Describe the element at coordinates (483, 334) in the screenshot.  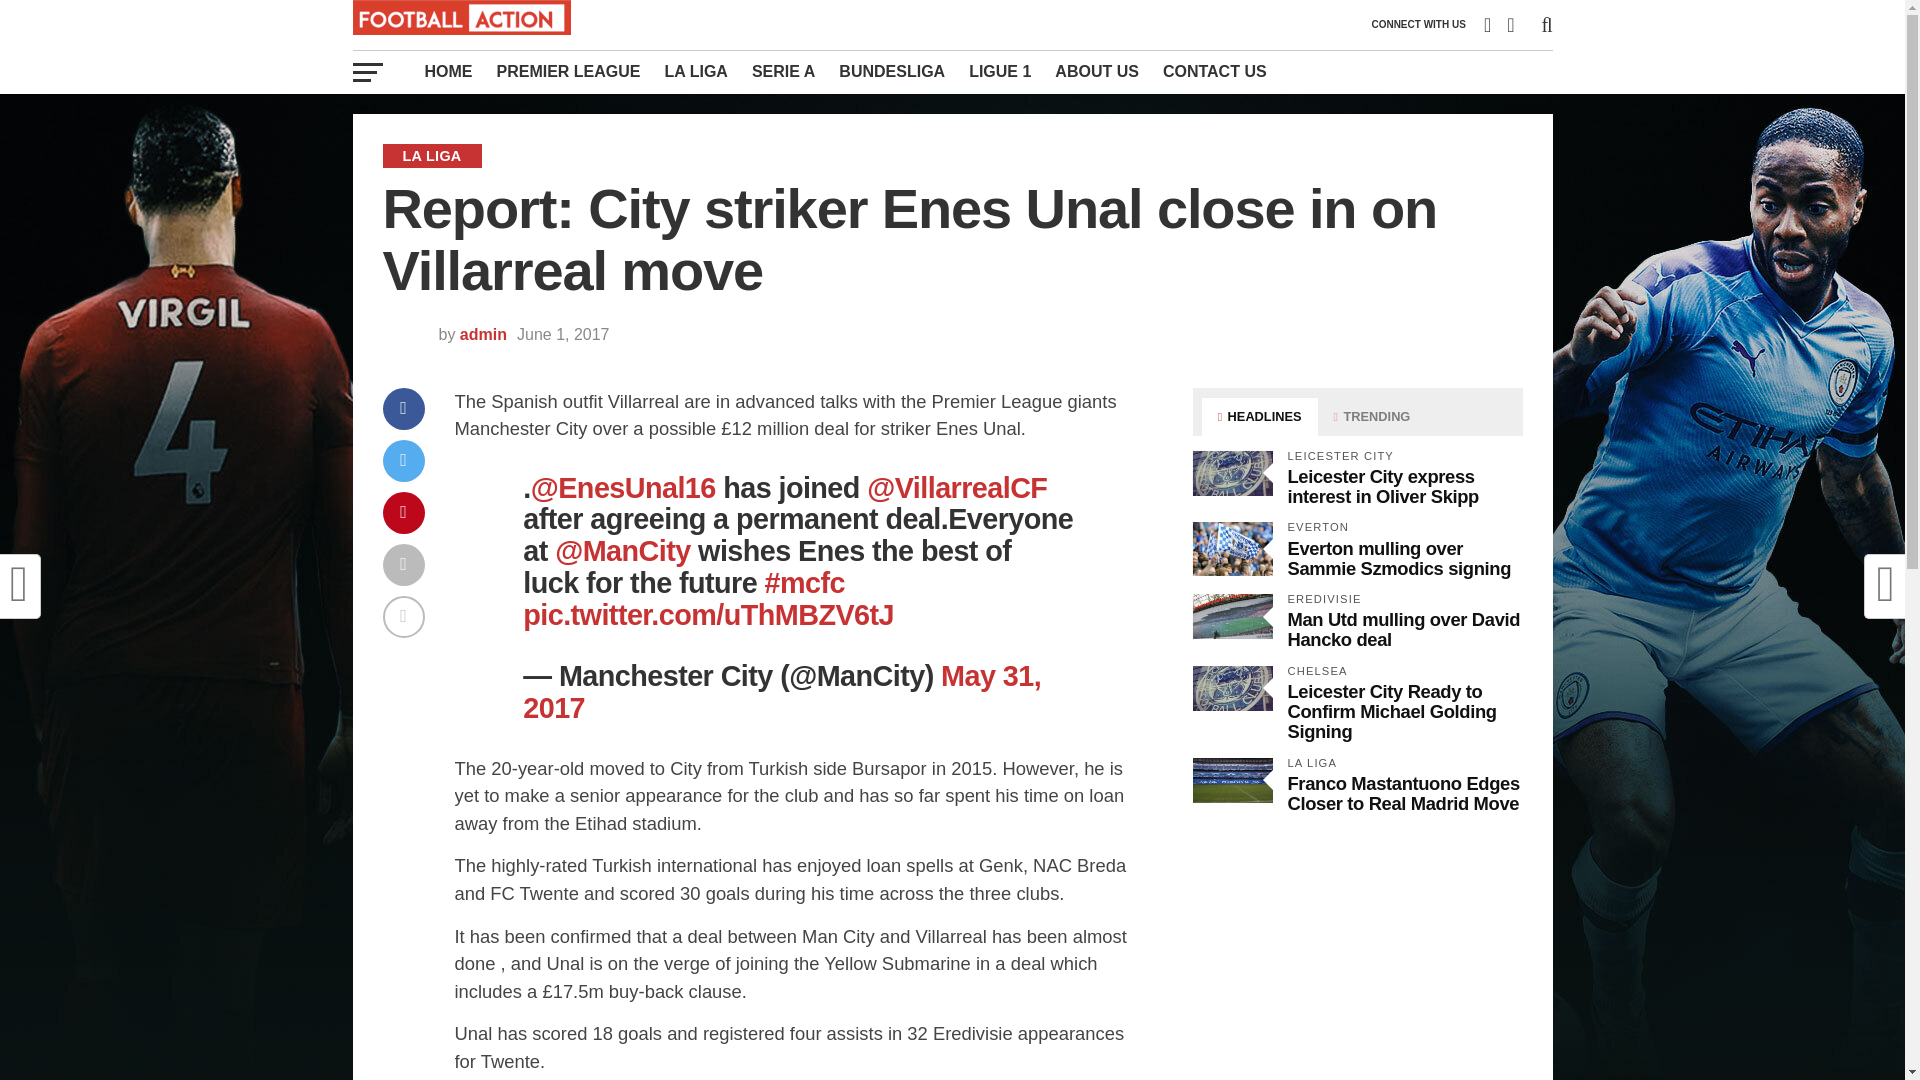
I see `Posts by admin` at that location.